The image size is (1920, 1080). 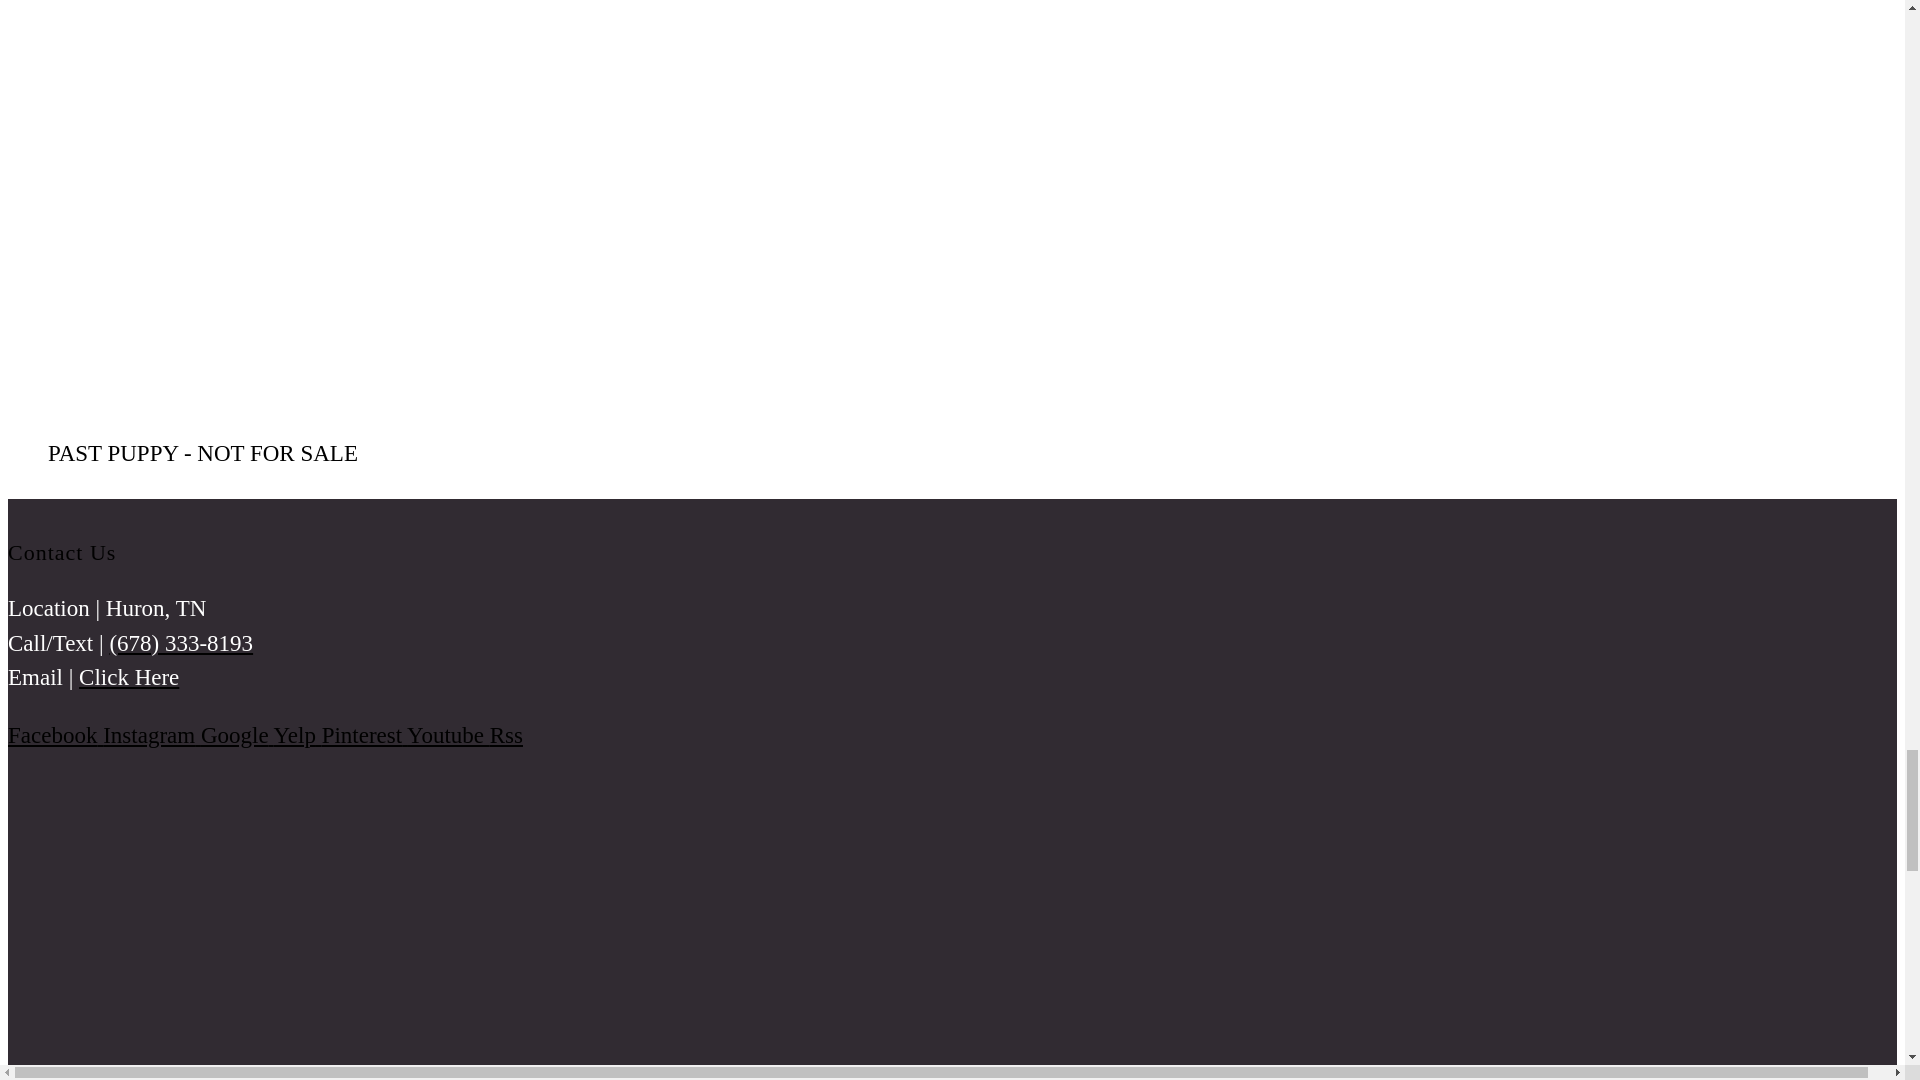 What do you see at coordinates (298, 735) in the screenshot?
I see `Yelp` at bounding box center [298, 735].